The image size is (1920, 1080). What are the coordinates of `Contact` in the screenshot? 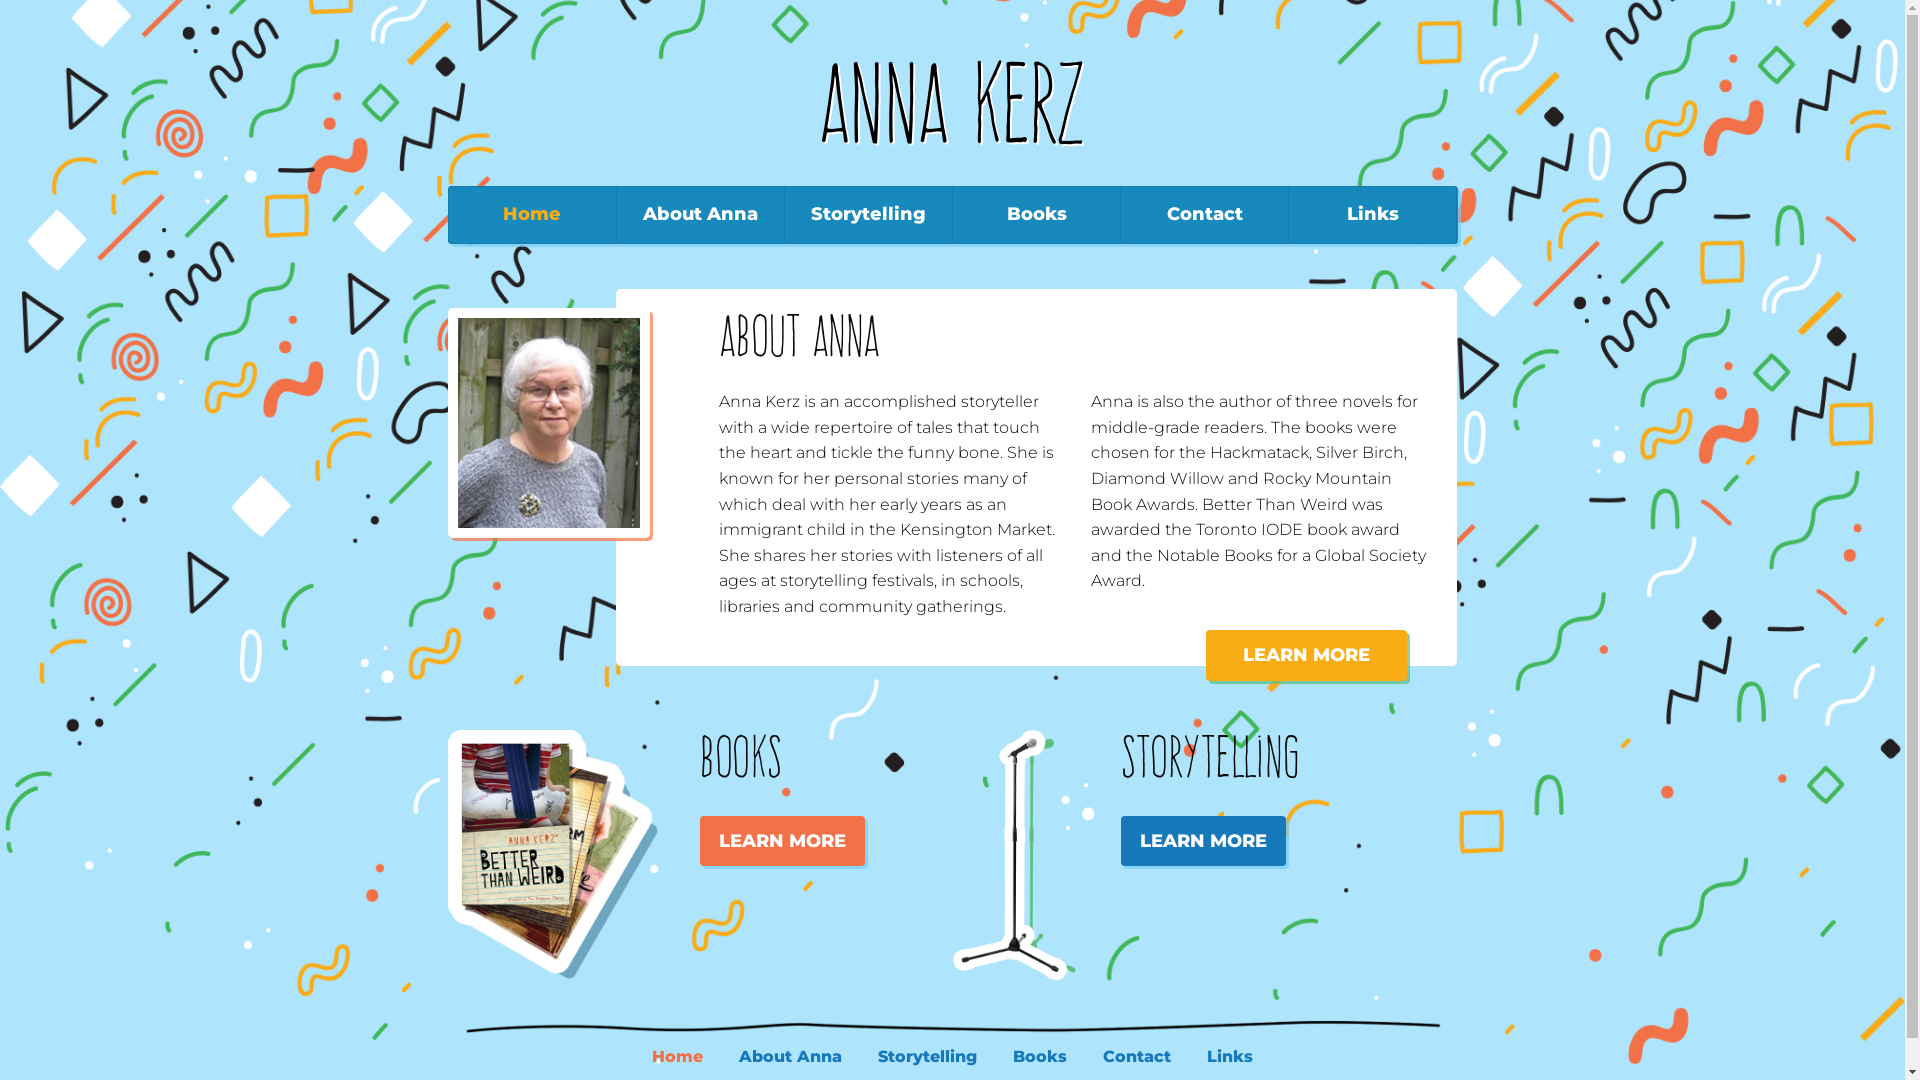 It's located at (1204, 214).